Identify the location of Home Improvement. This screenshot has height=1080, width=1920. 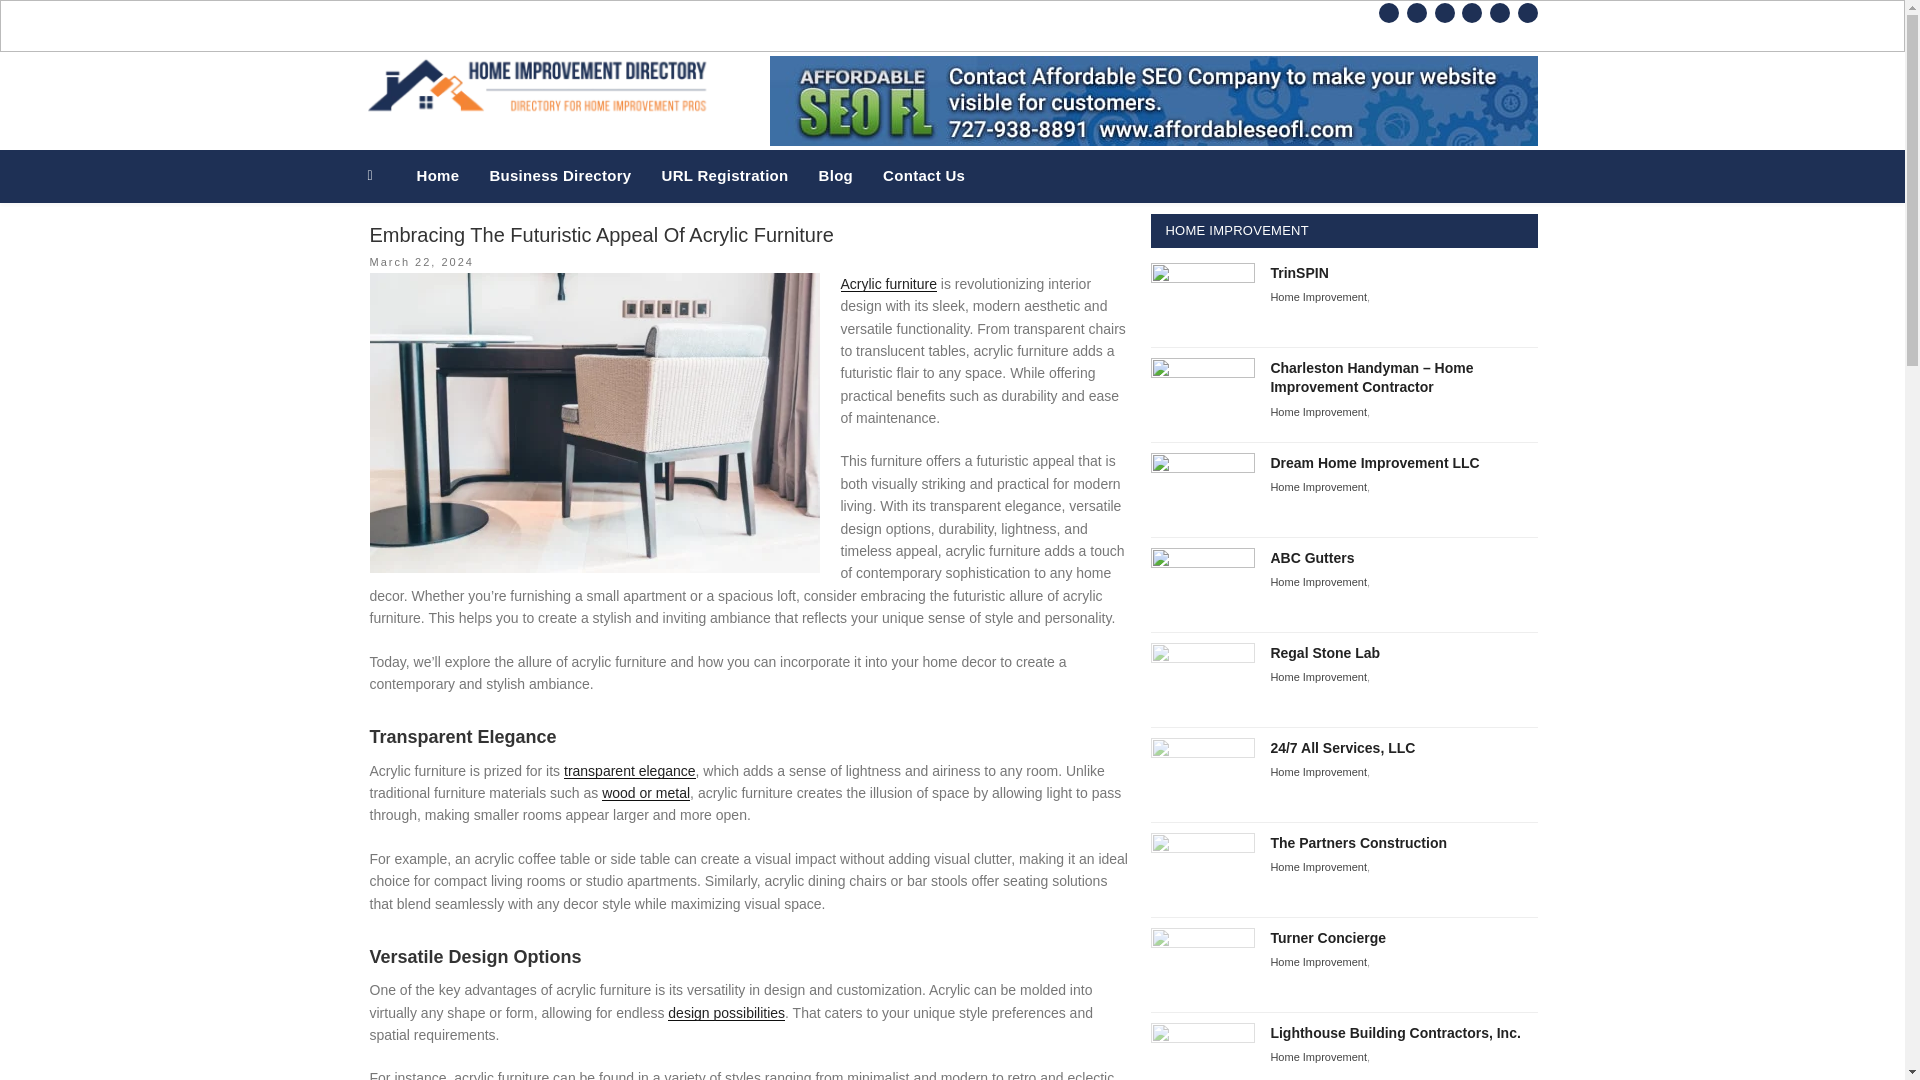
(1318, 866).